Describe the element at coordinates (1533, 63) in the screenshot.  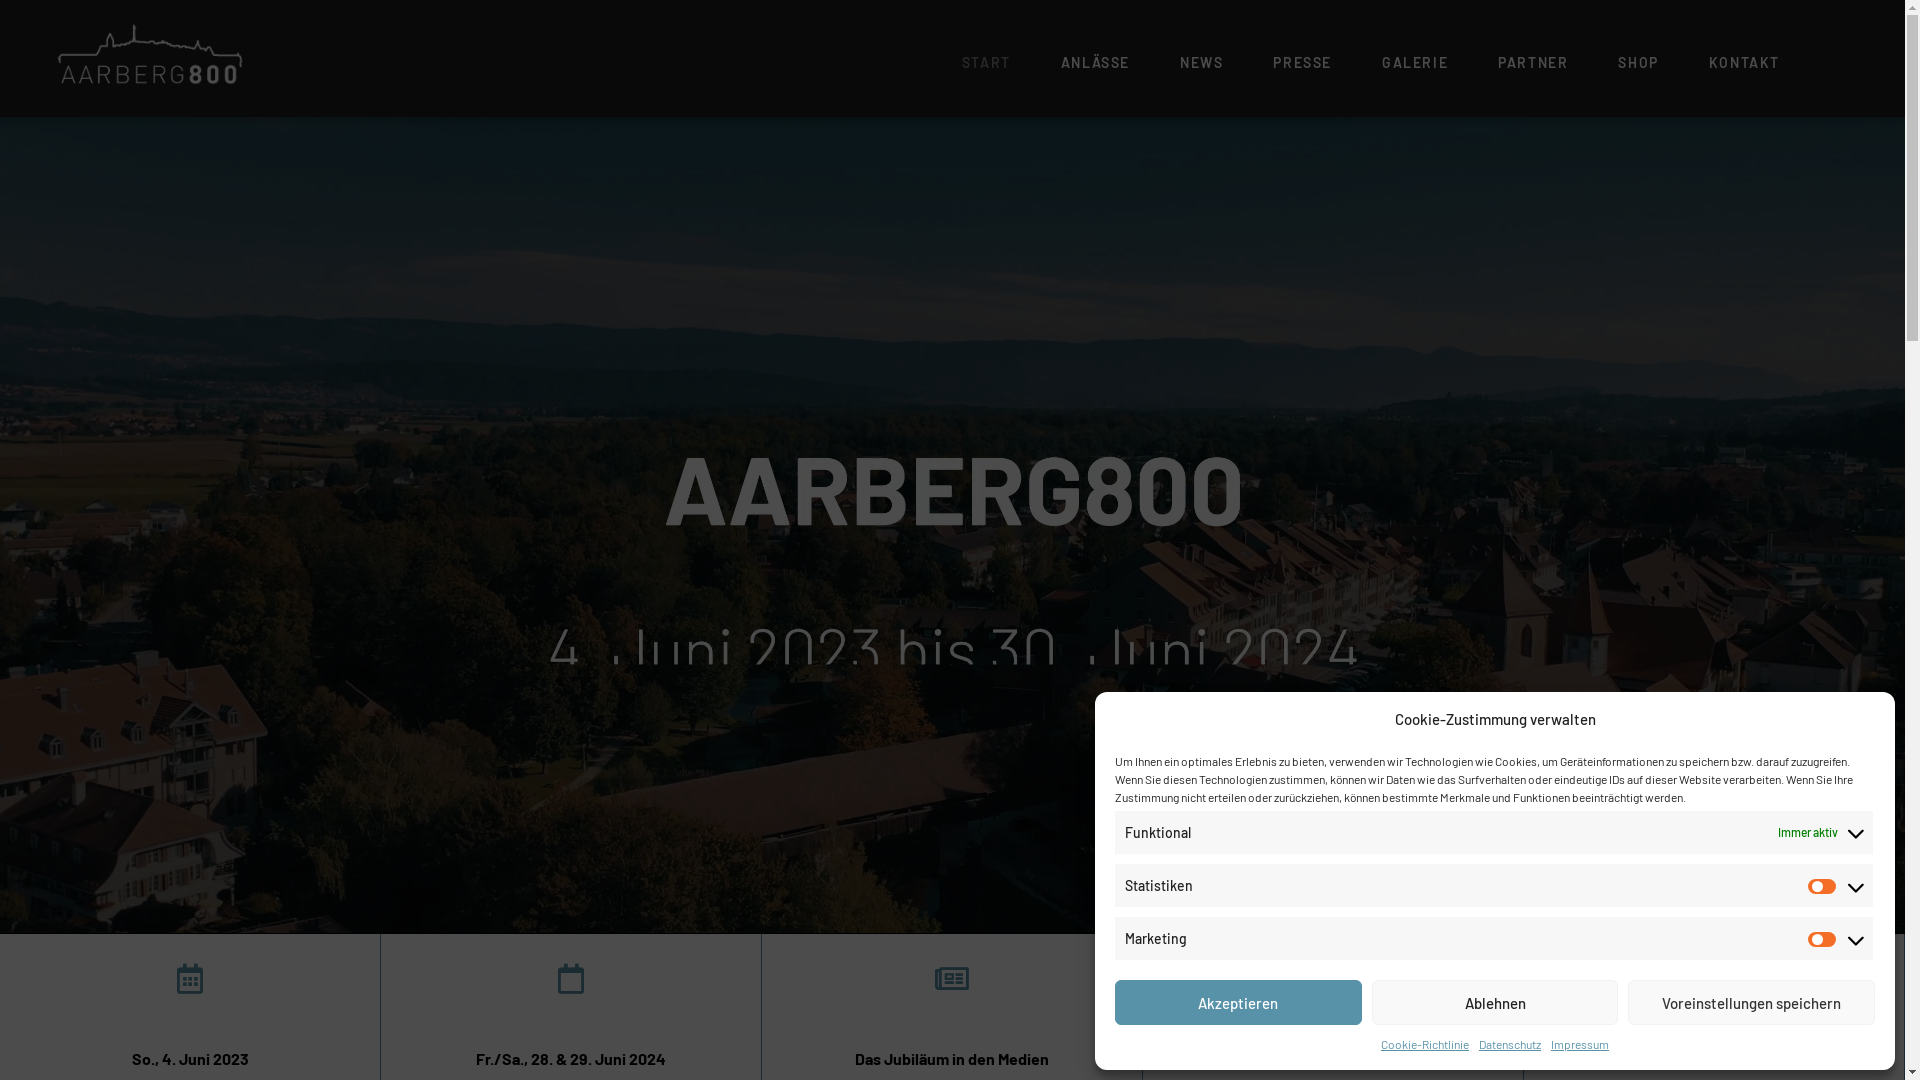
I see `PARTNER` at that location.